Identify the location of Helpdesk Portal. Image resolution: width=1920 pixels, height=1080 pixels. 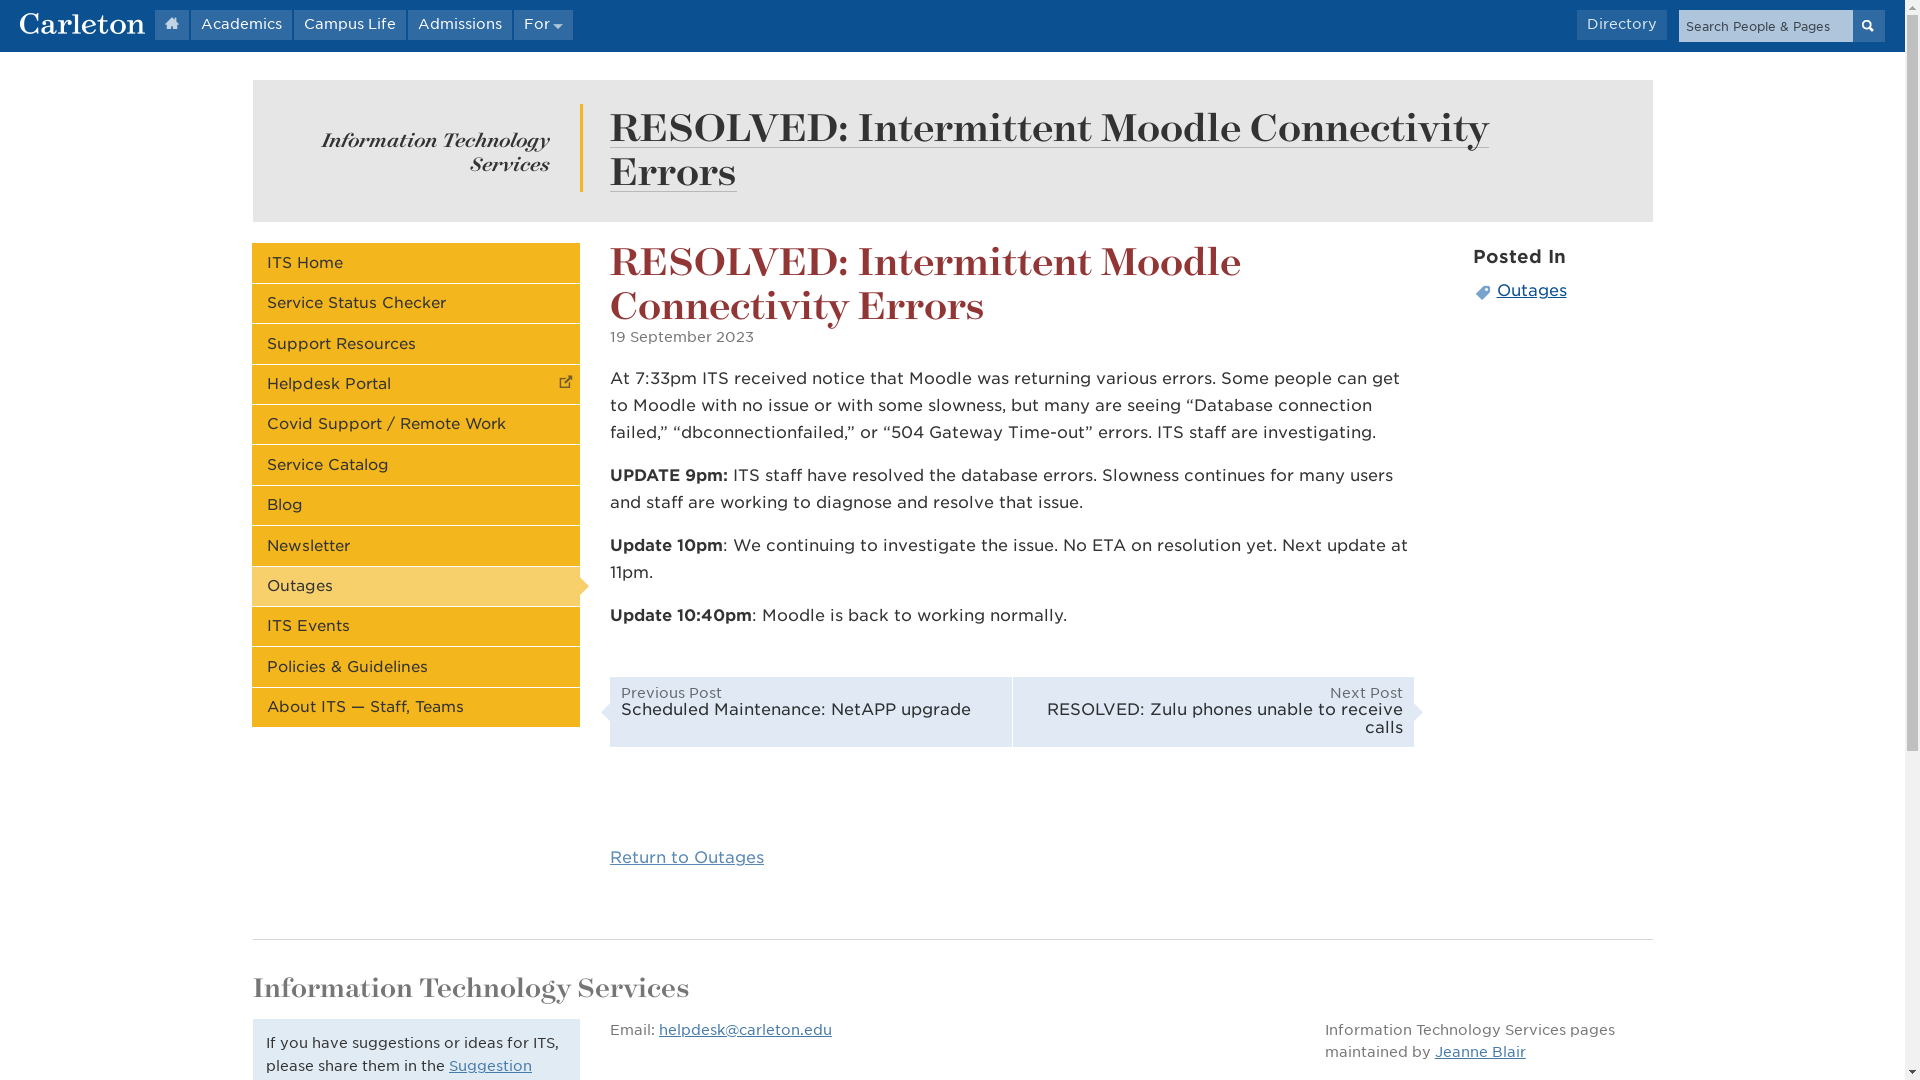
(415, 384).